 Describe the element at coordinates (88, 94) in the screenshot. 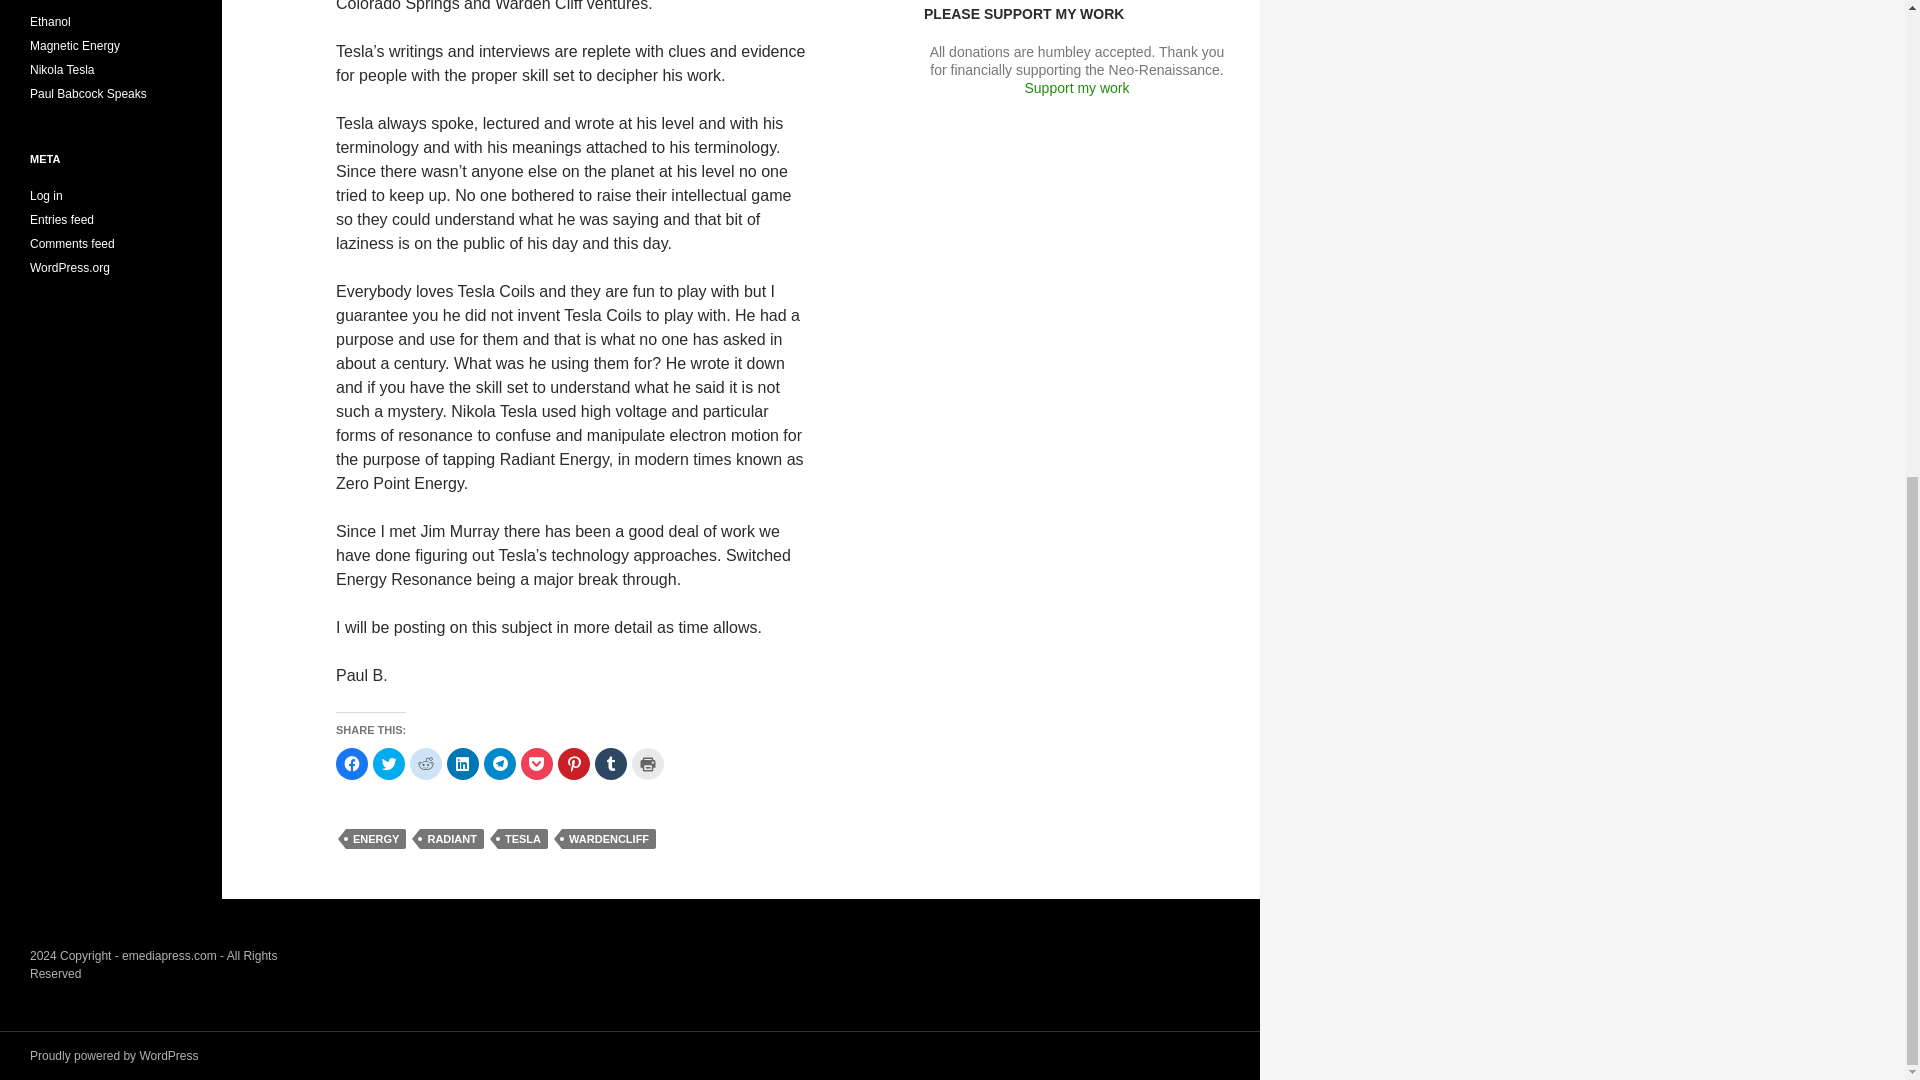

I see `Philosophy, Insights, Solutions, Knowledge. ` at that location.